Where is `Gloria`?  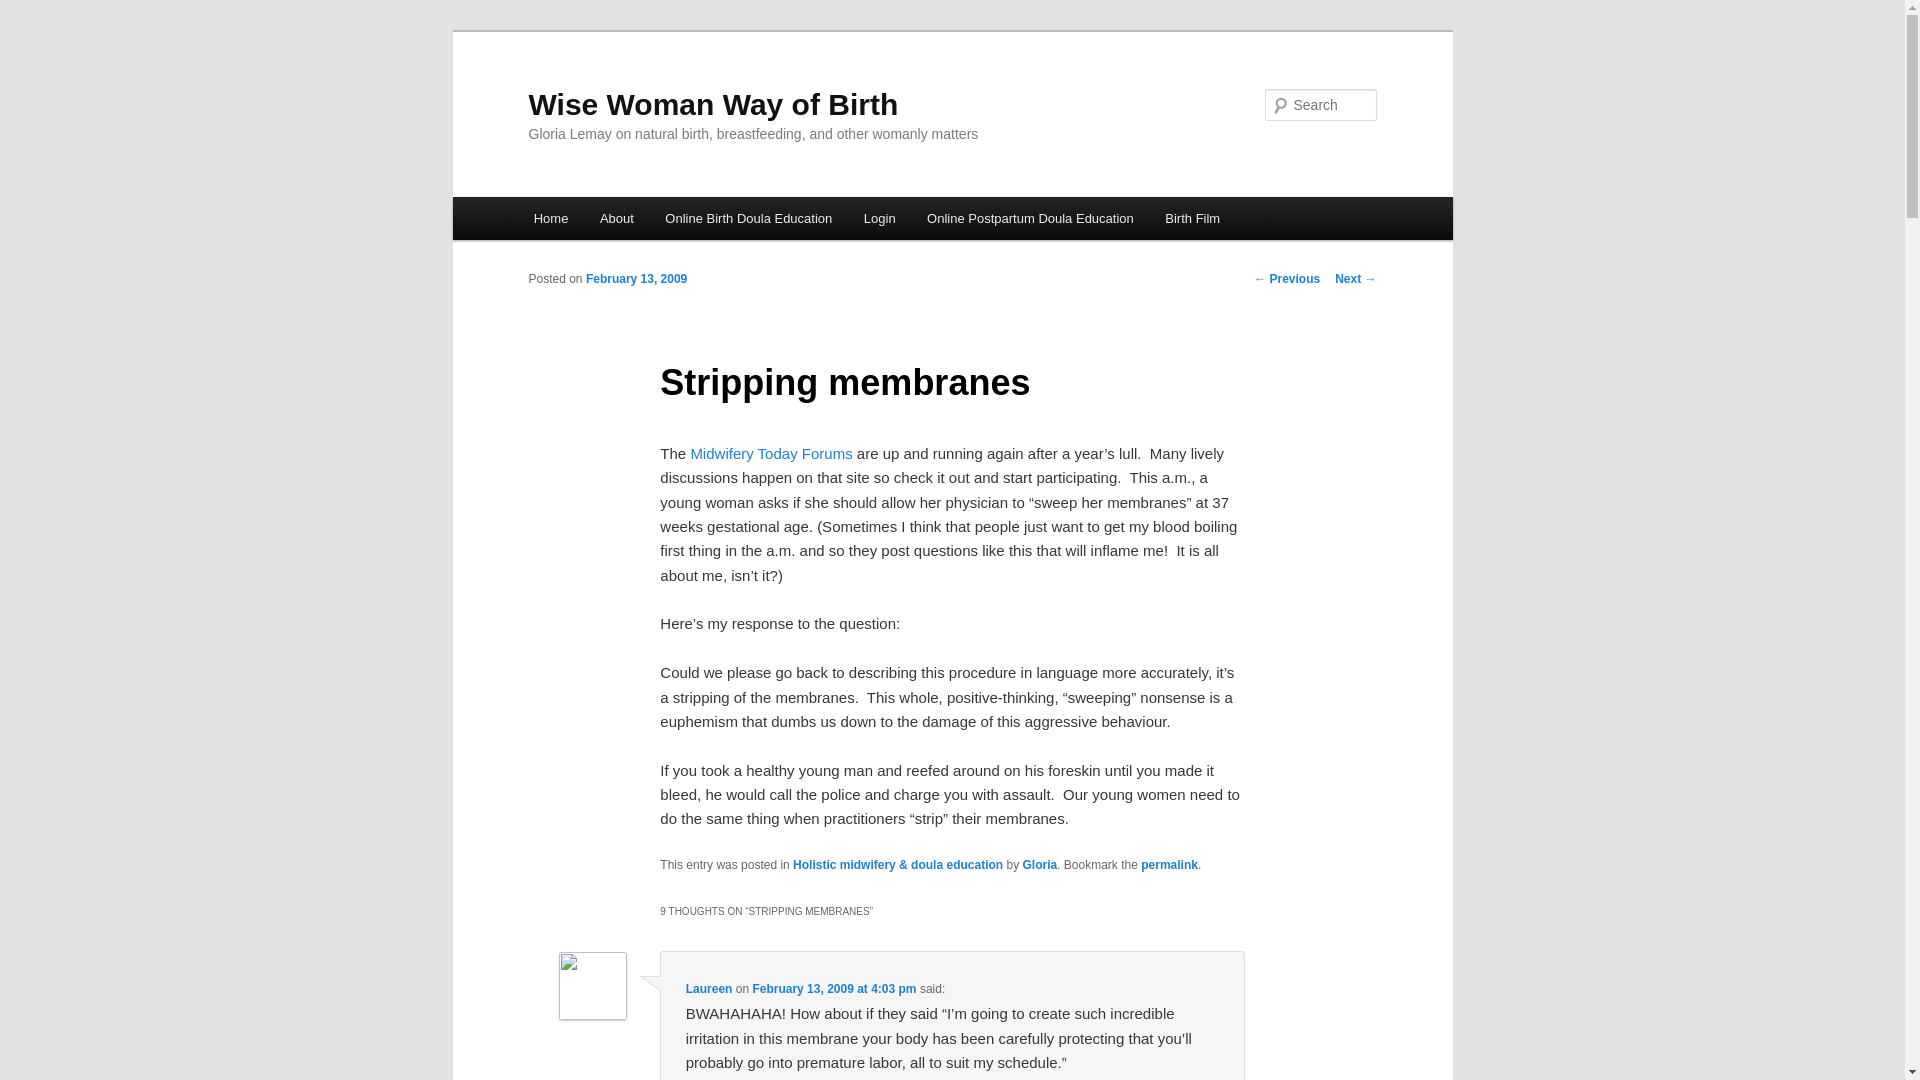
Gloria is located at coordinates (1039, 864).